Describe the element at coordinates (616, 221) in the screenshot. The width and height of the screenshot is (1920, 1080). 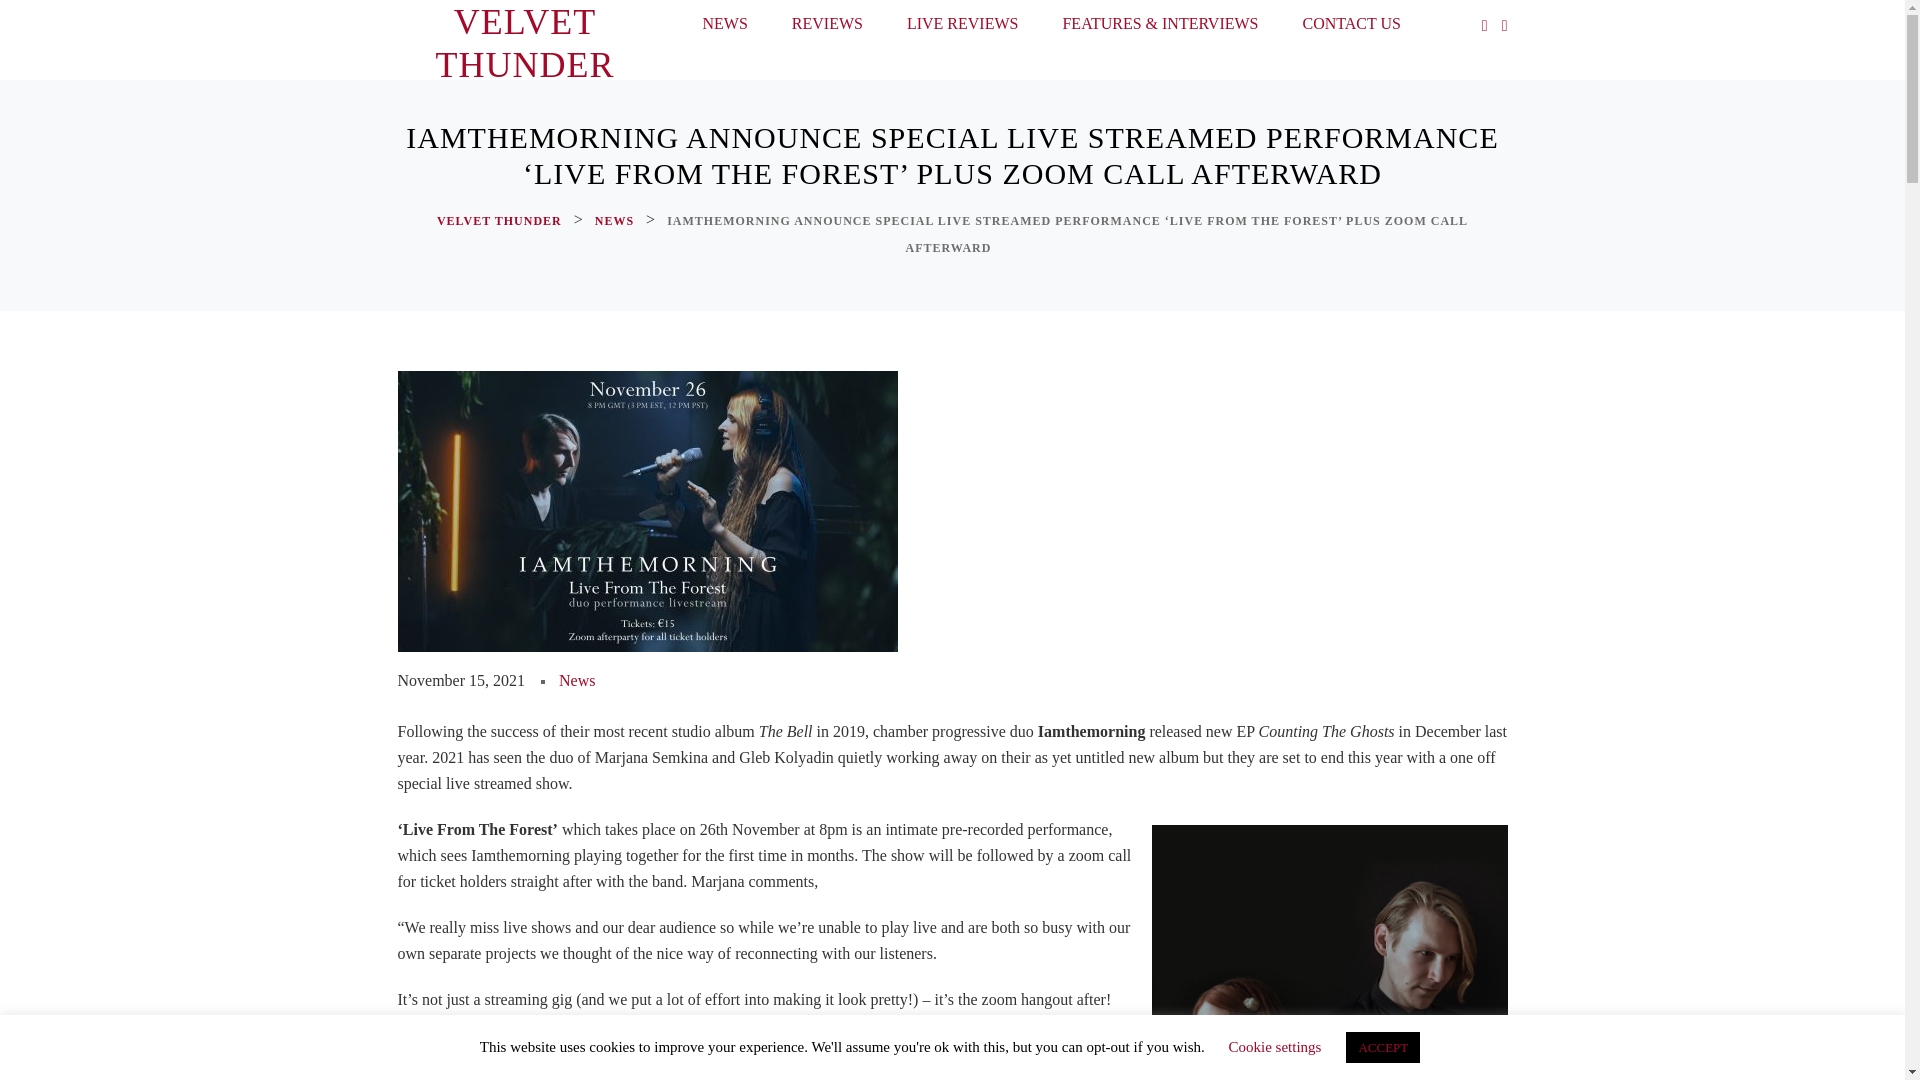
I see `Go to the News Category archives.` at that location.